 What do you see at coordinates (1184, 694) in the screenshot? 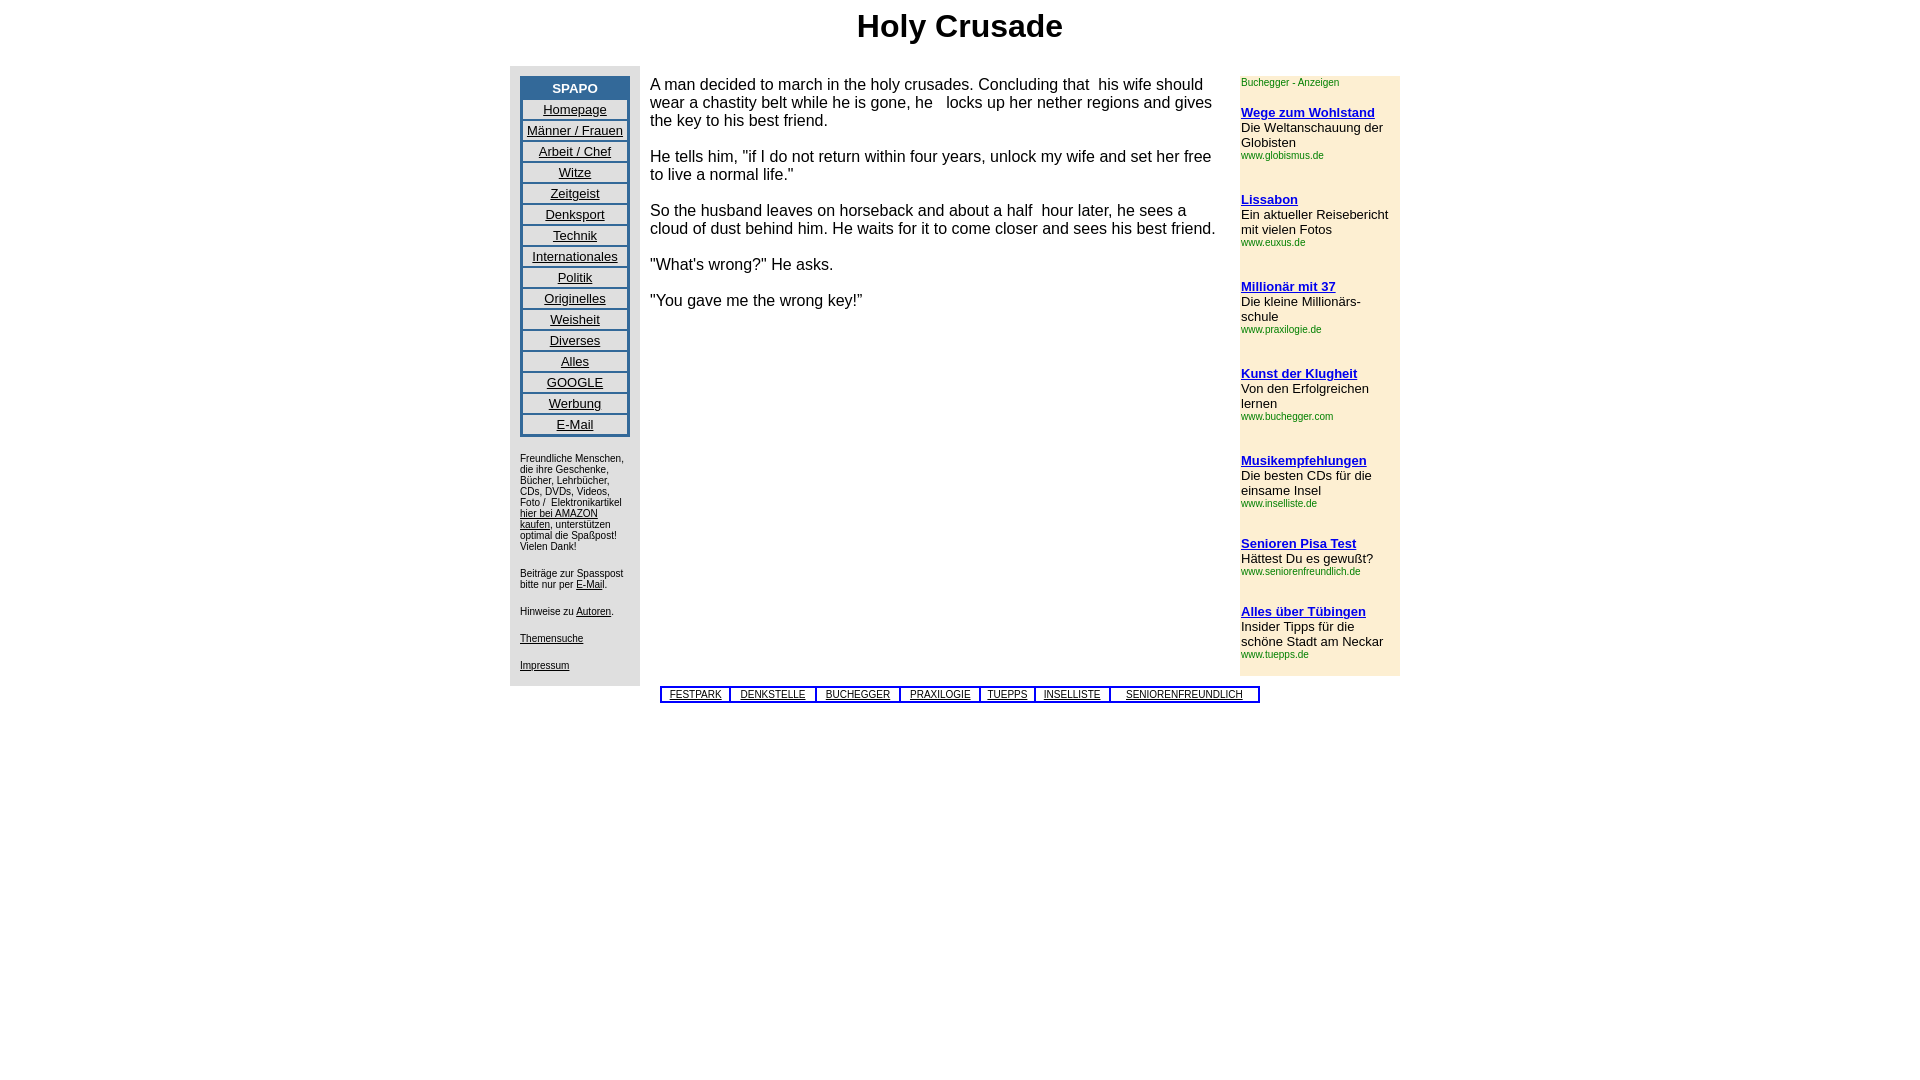
I see `SENIORENFREUNDLICH` at bounding box center [1184, 694].